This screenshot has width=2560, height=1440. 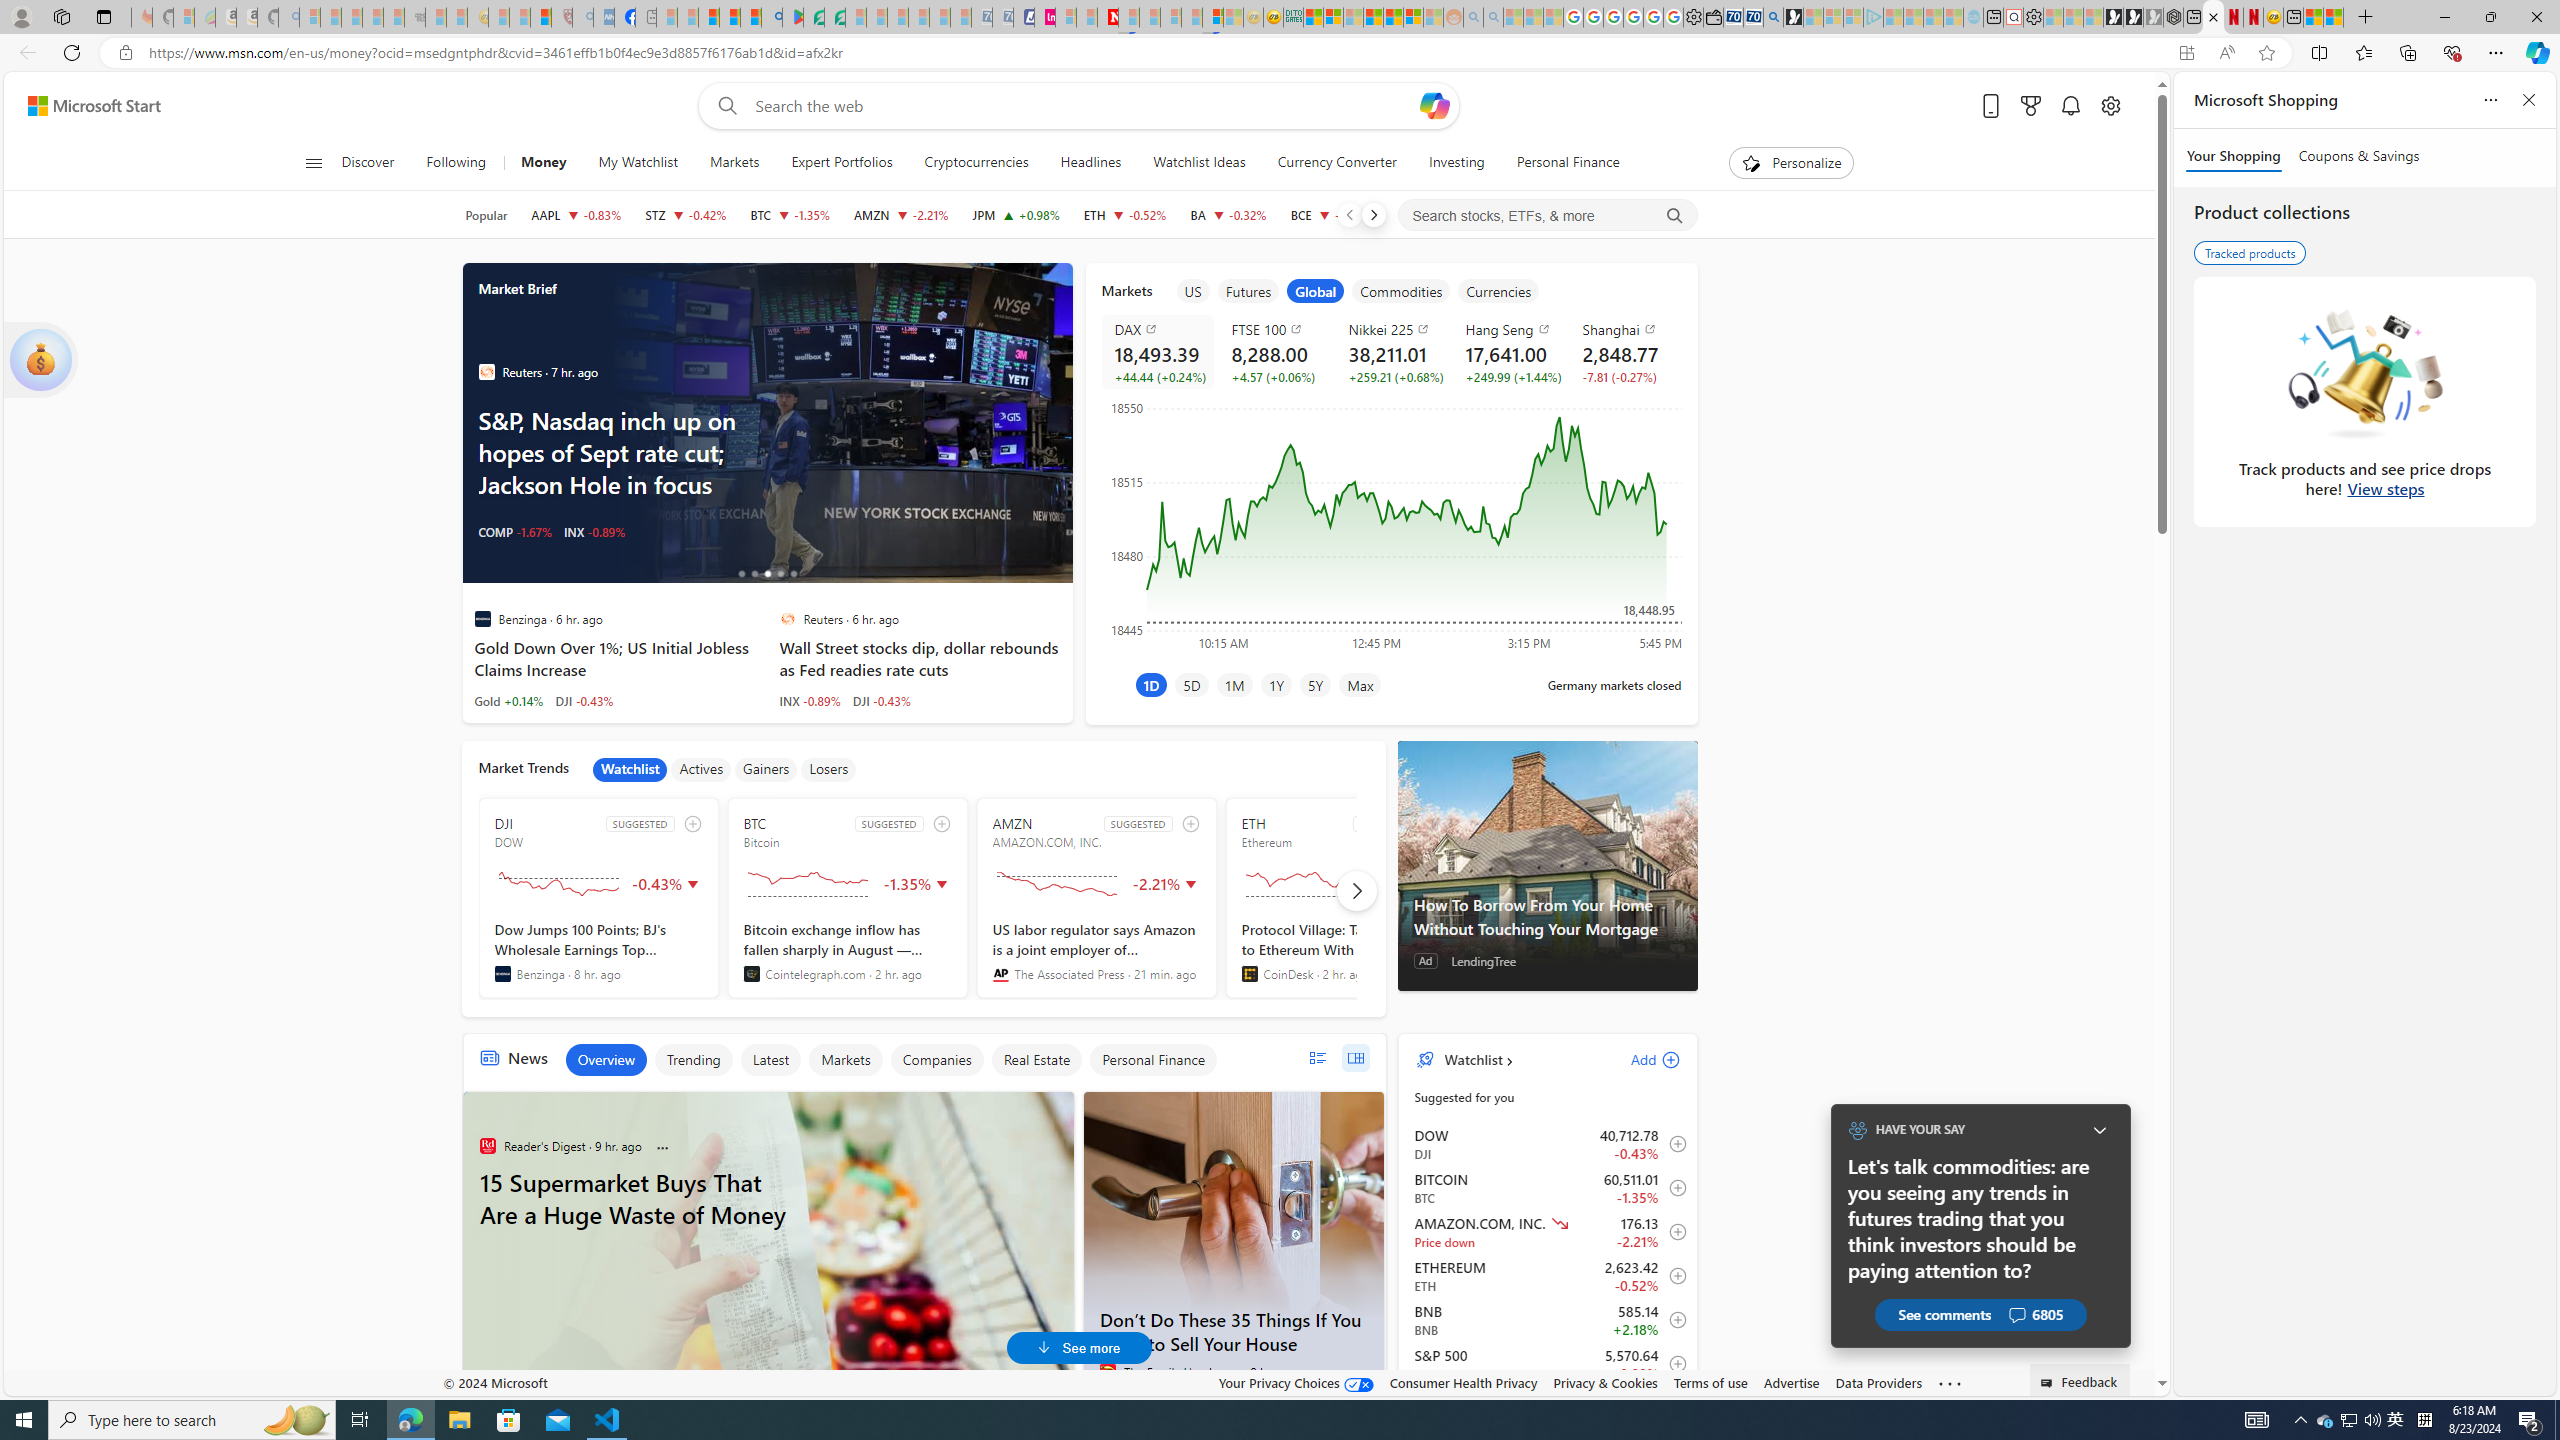 I want to click on ETH Ethereum decrease 2,623.42 -13.69 -0.52%, so click(x=1125, y=215).